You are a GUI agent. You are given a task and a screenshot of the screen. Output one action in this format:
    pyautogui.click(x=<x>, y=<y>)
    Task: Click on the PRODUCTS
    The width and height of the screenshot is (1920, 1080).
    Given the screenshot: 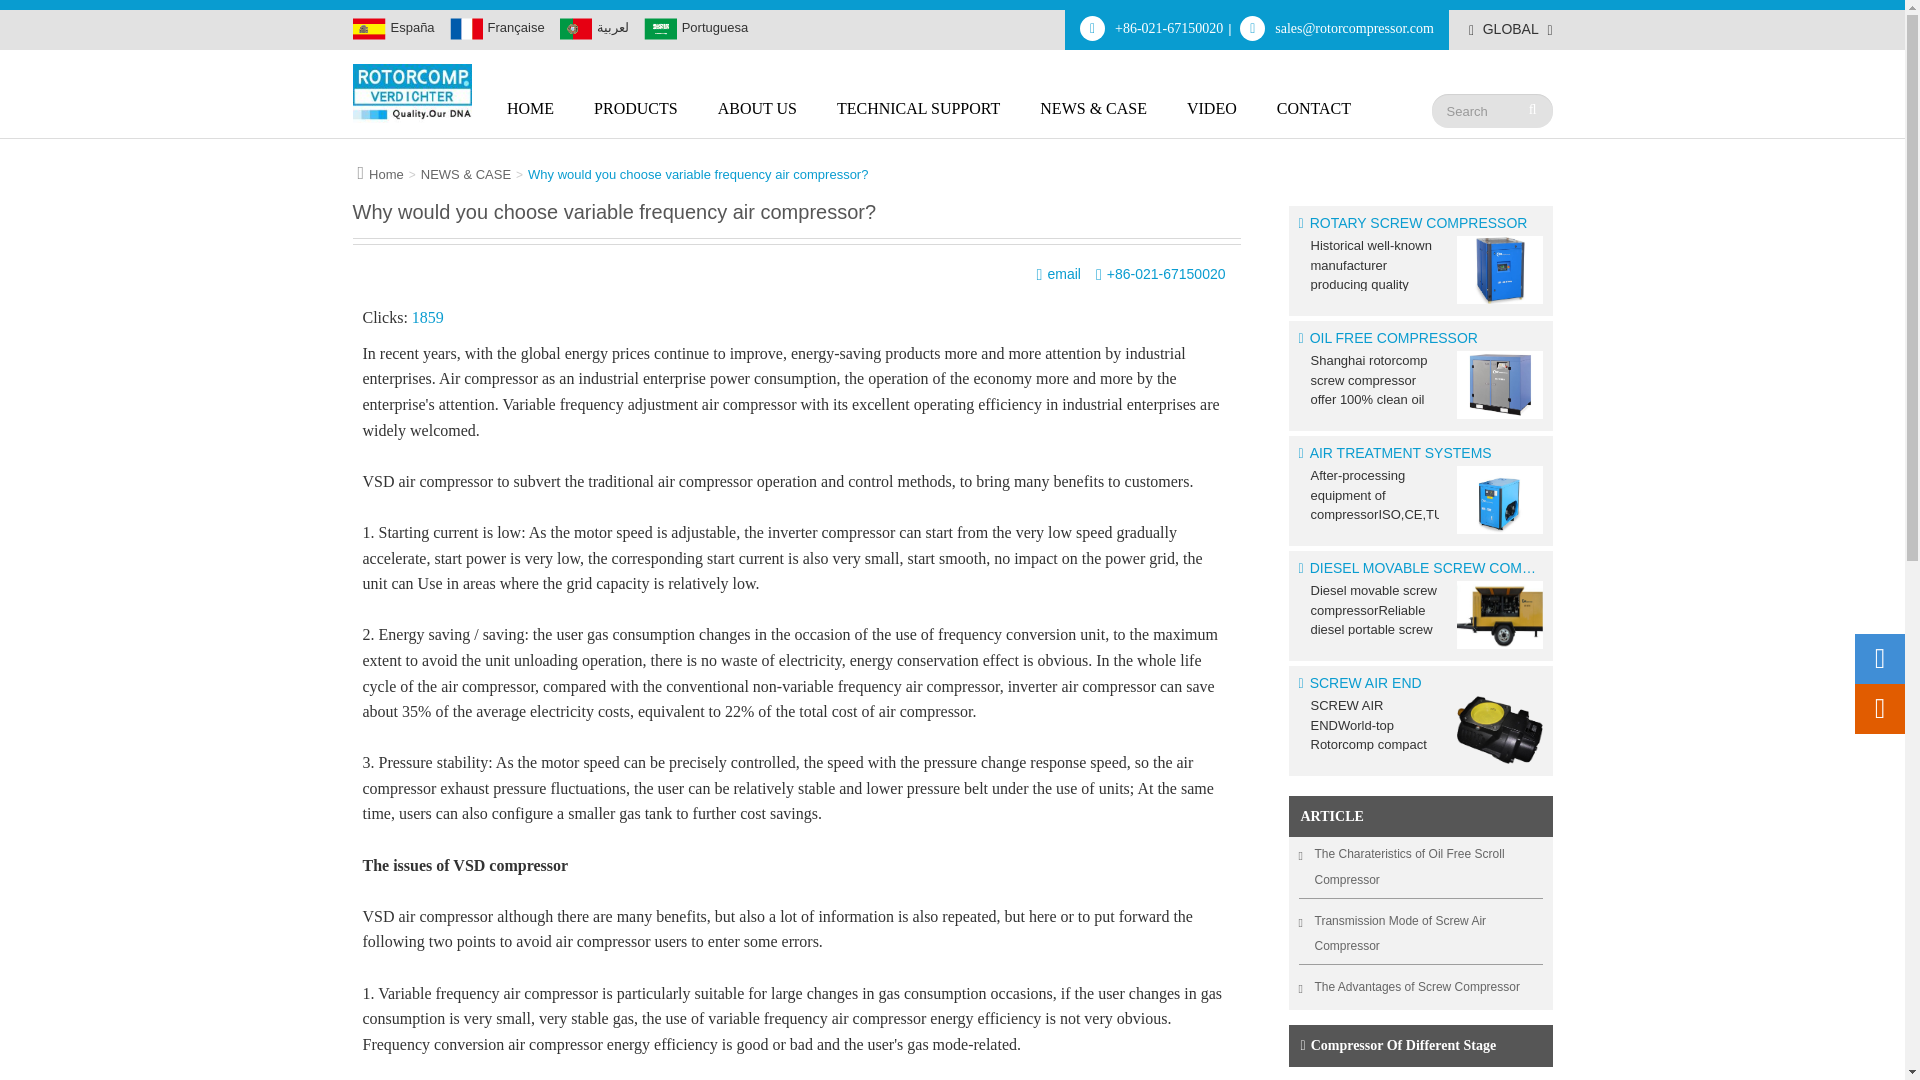 What is the action you would take?
    pyautogui.click(x=636, y=116)
    